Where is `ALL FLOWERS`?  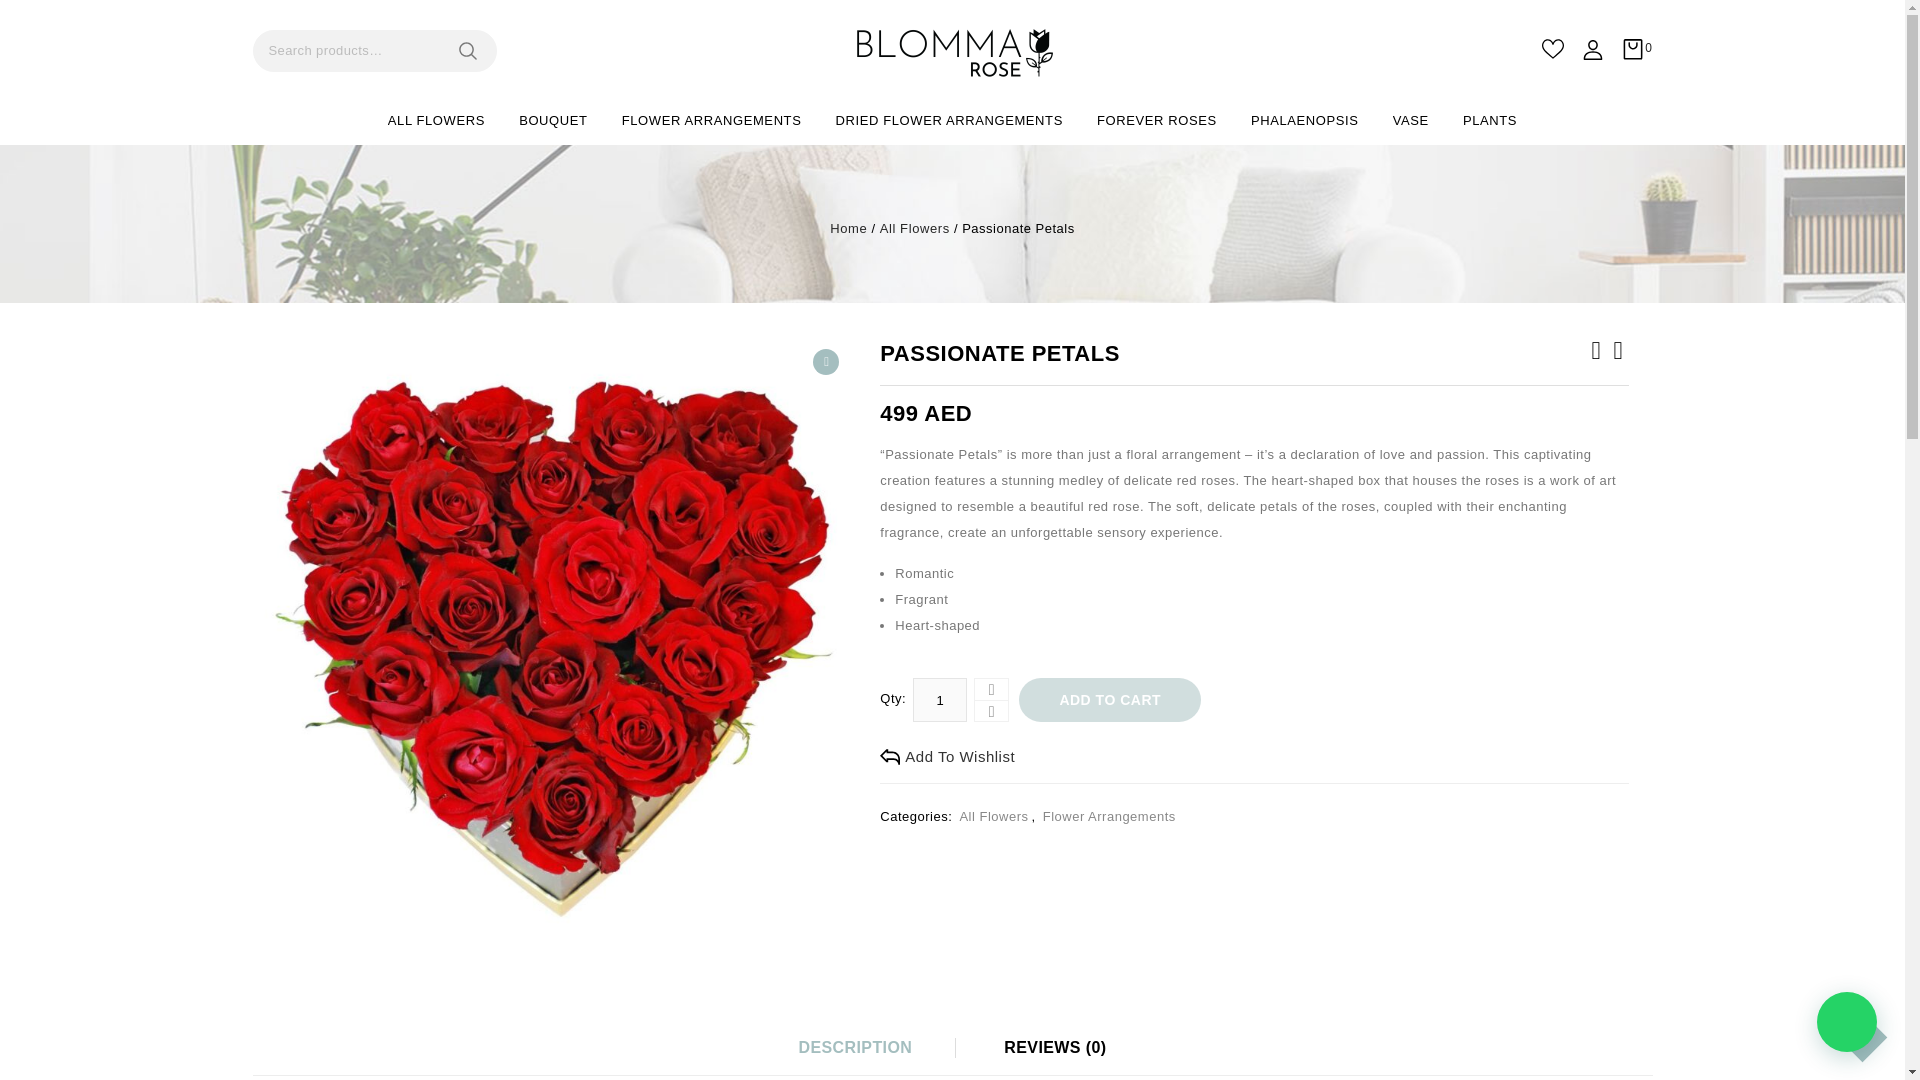 ALL FLOWERS is located at coordinates (436, 120).